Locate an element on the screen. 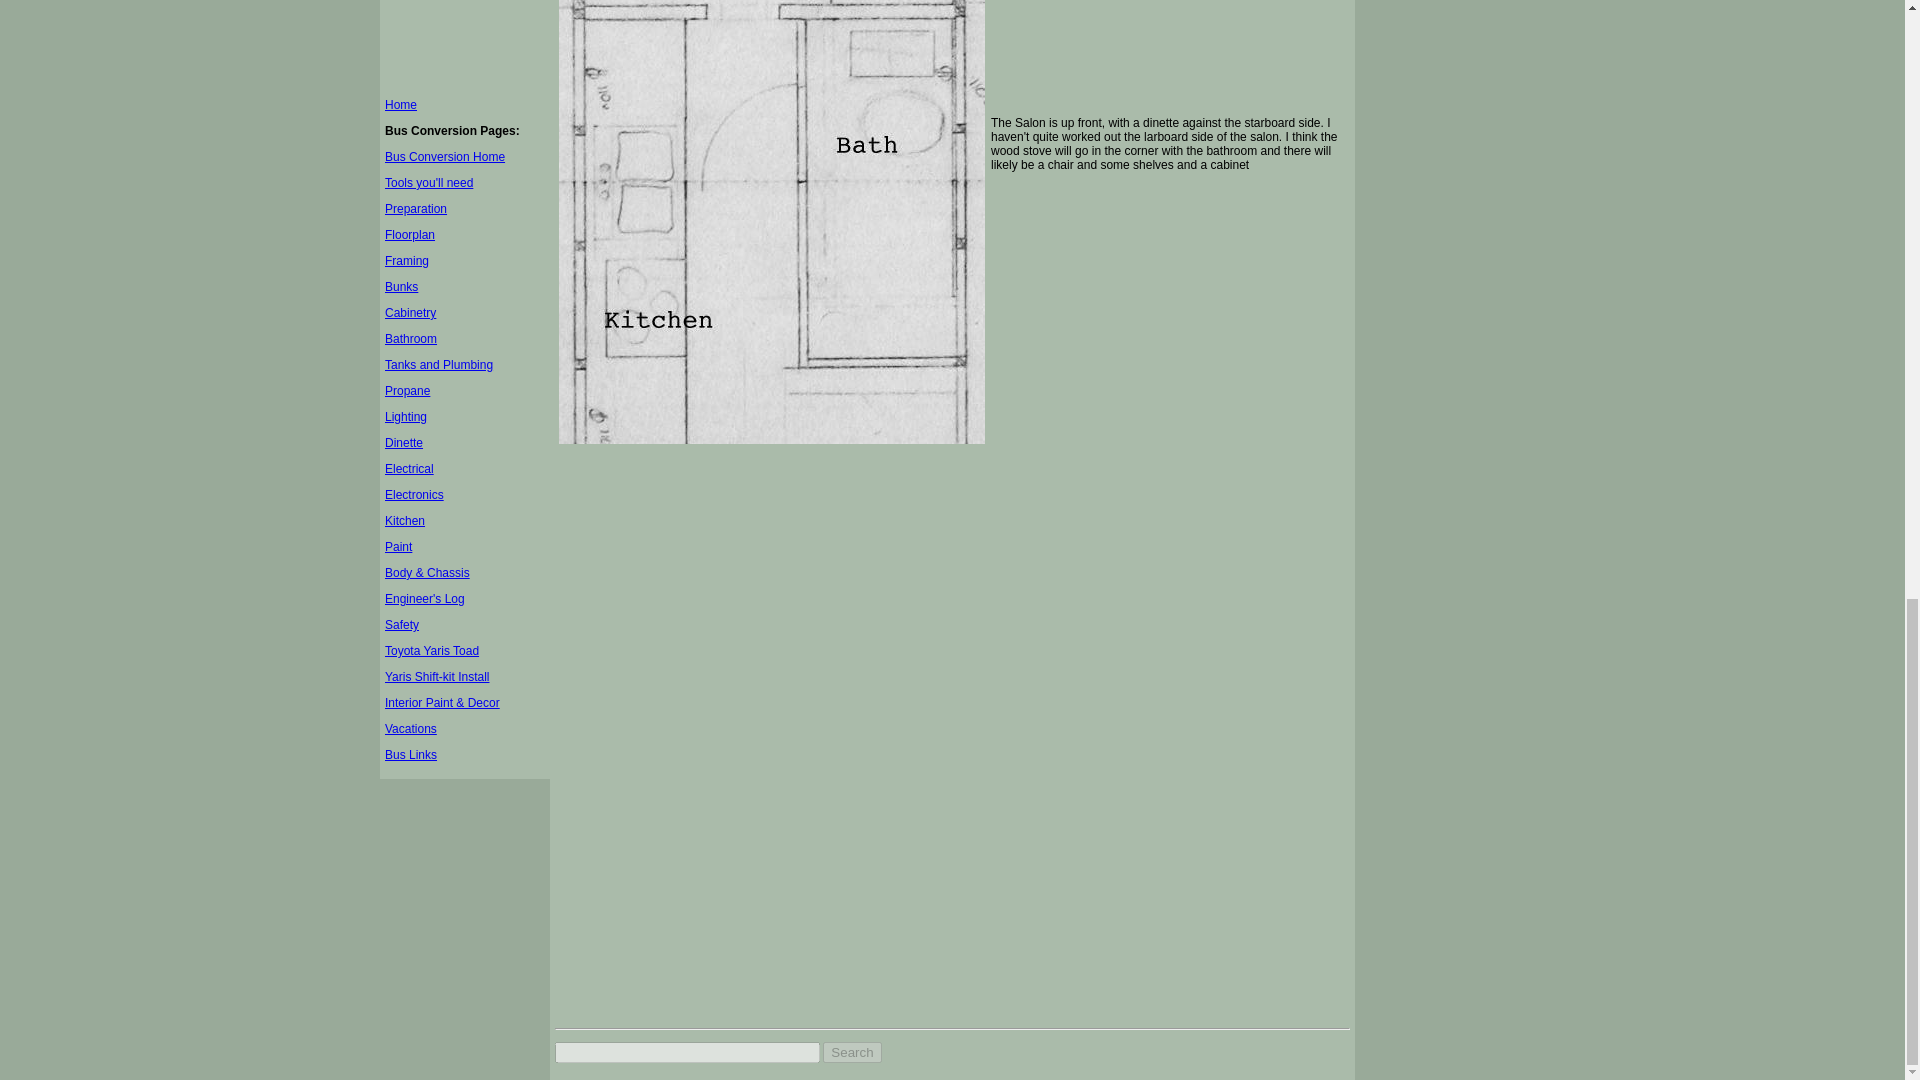  Tools you'll need is located at coordinates (428, 183).